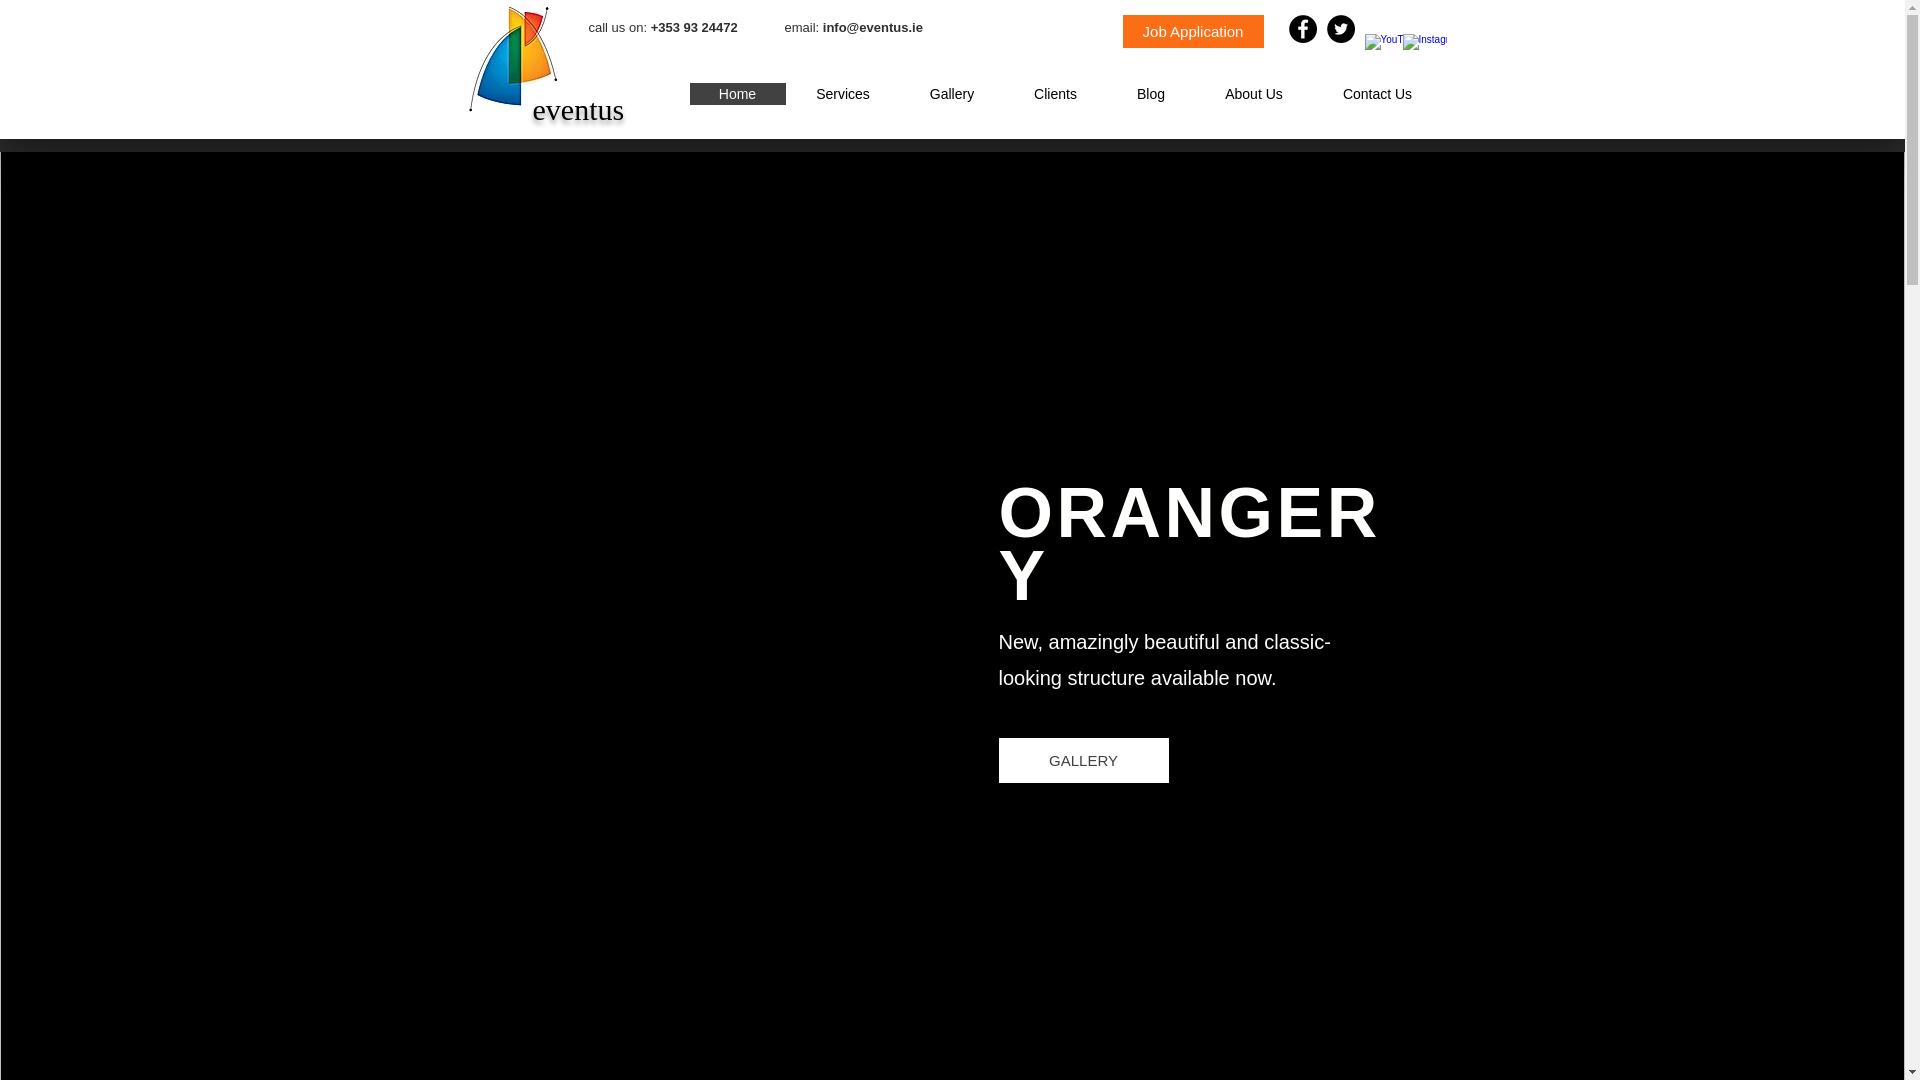 The image size is (1920, 1080). I want to click on Gallery, so click(952, 94).